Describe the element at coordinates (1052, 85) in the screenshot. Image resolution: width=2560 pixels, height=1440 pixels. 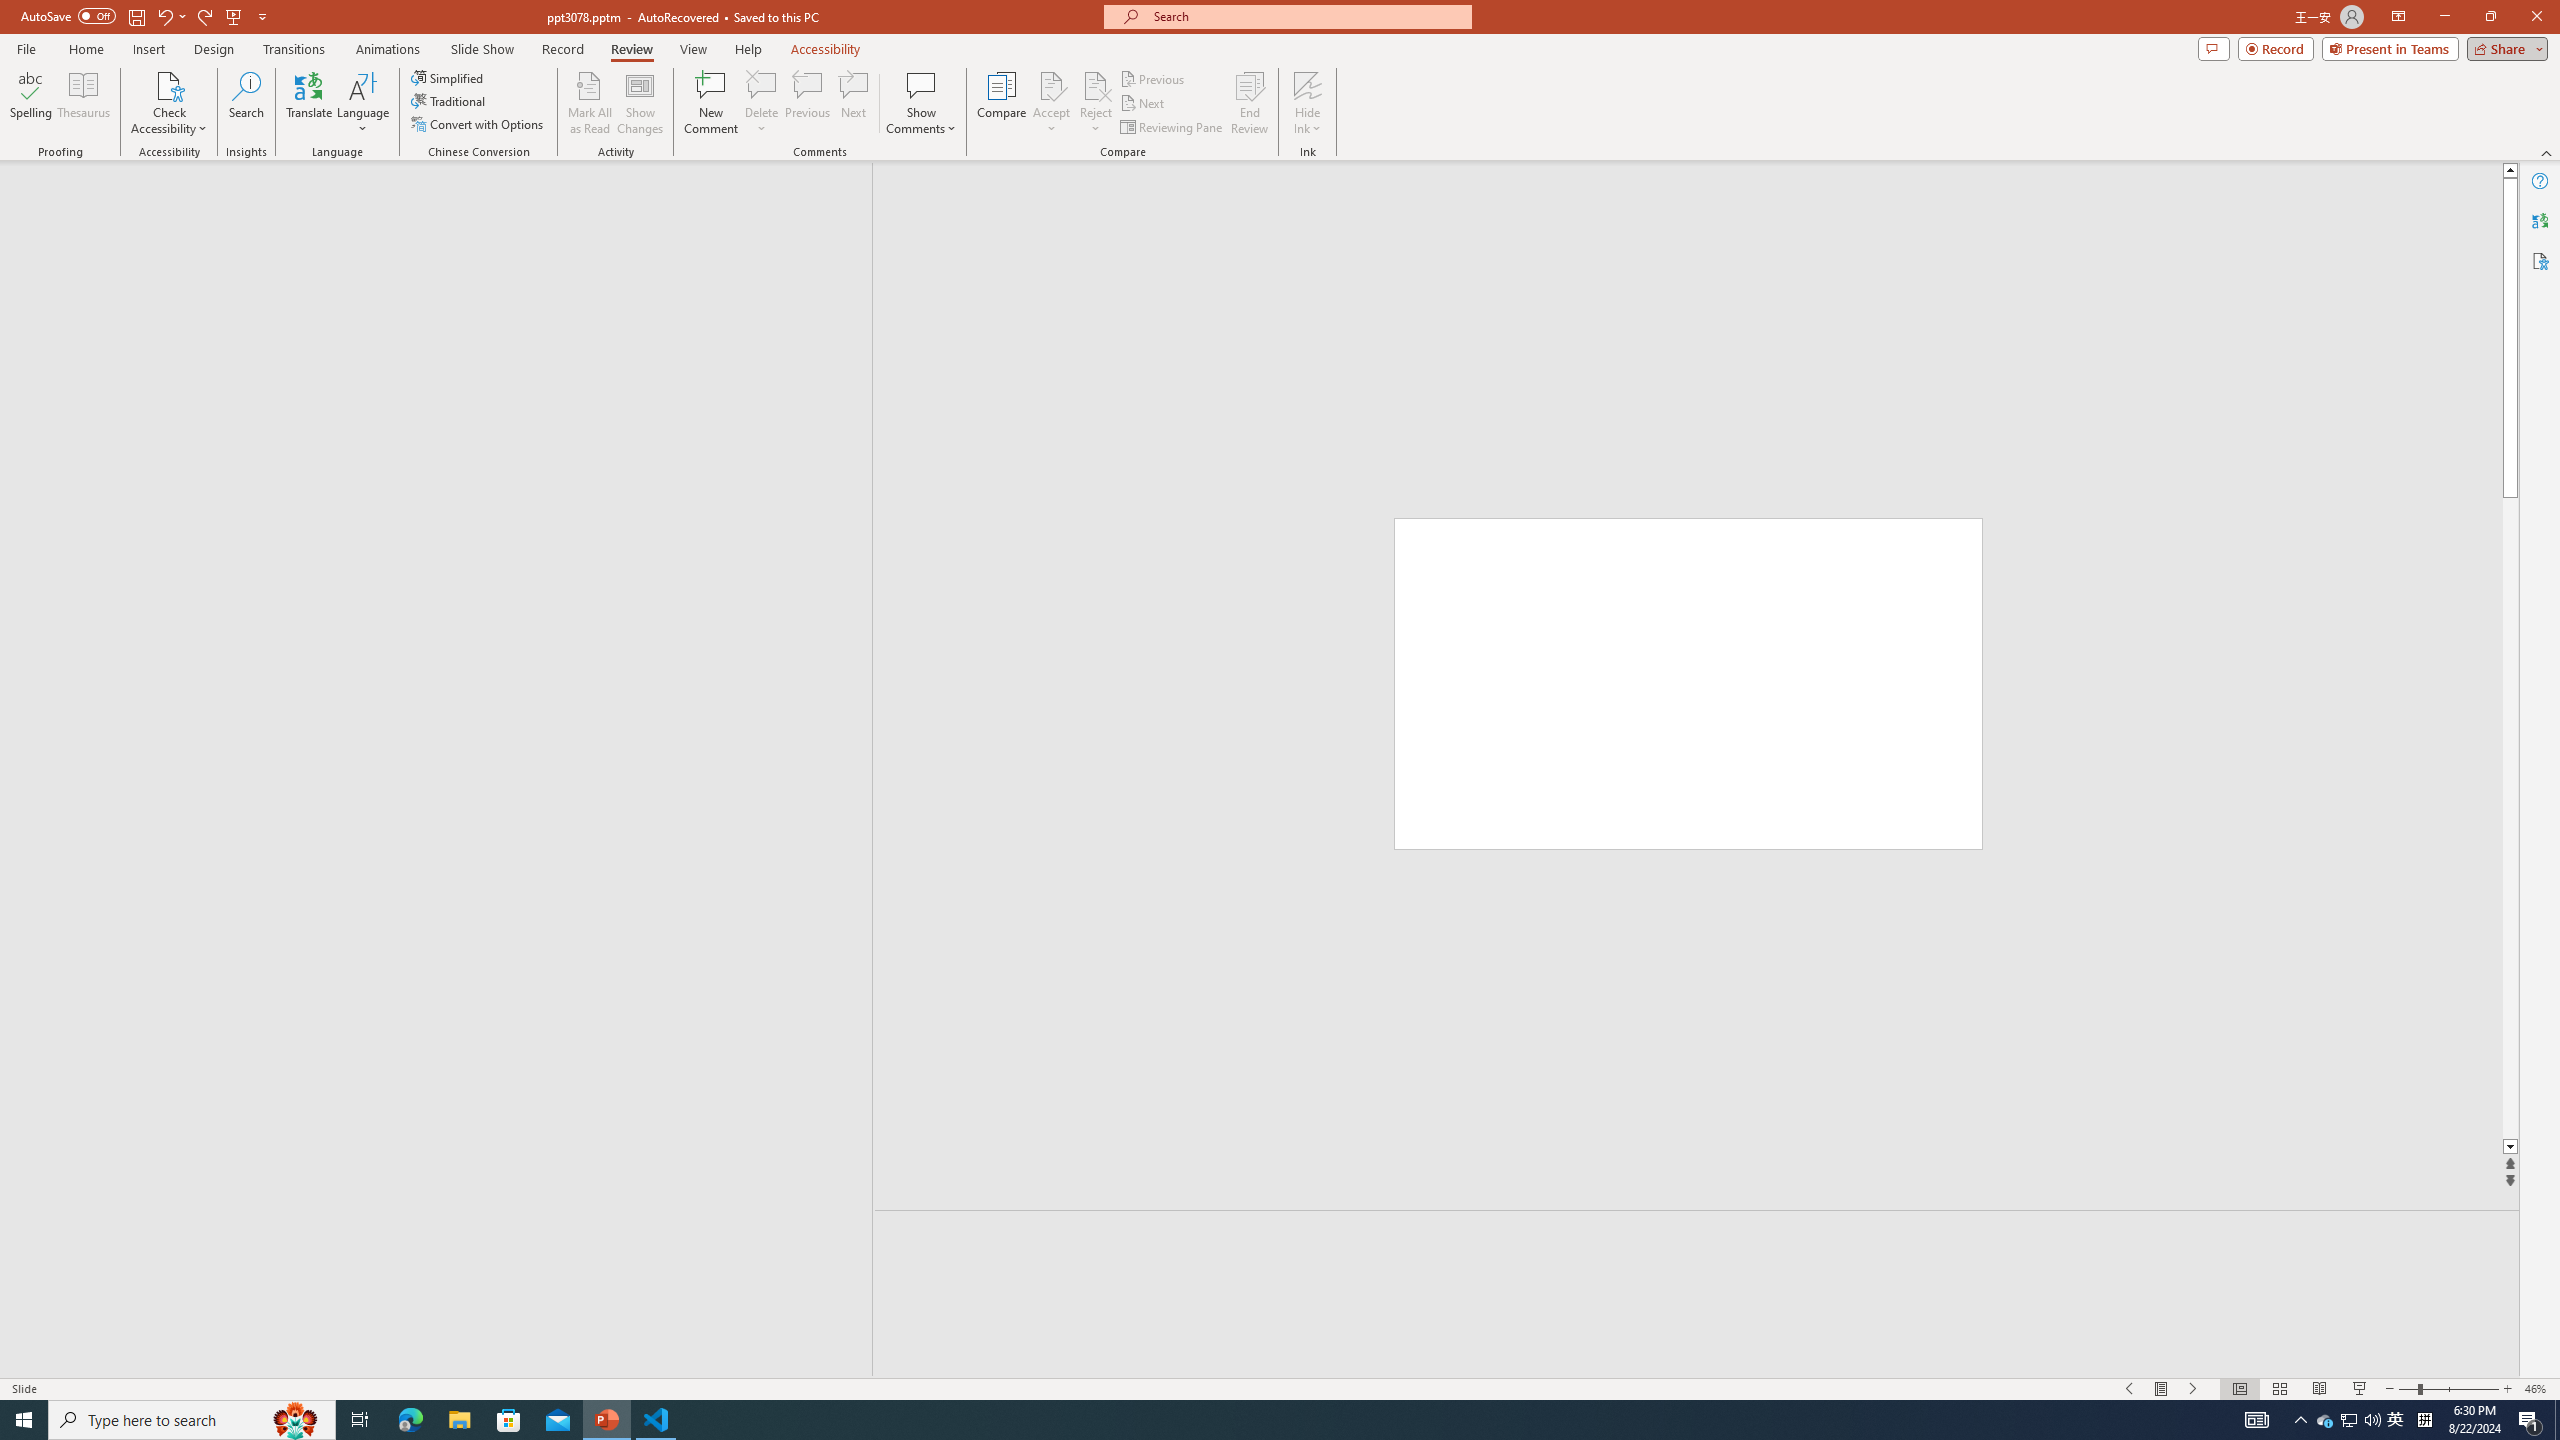
I see `Accept Change` at that location.